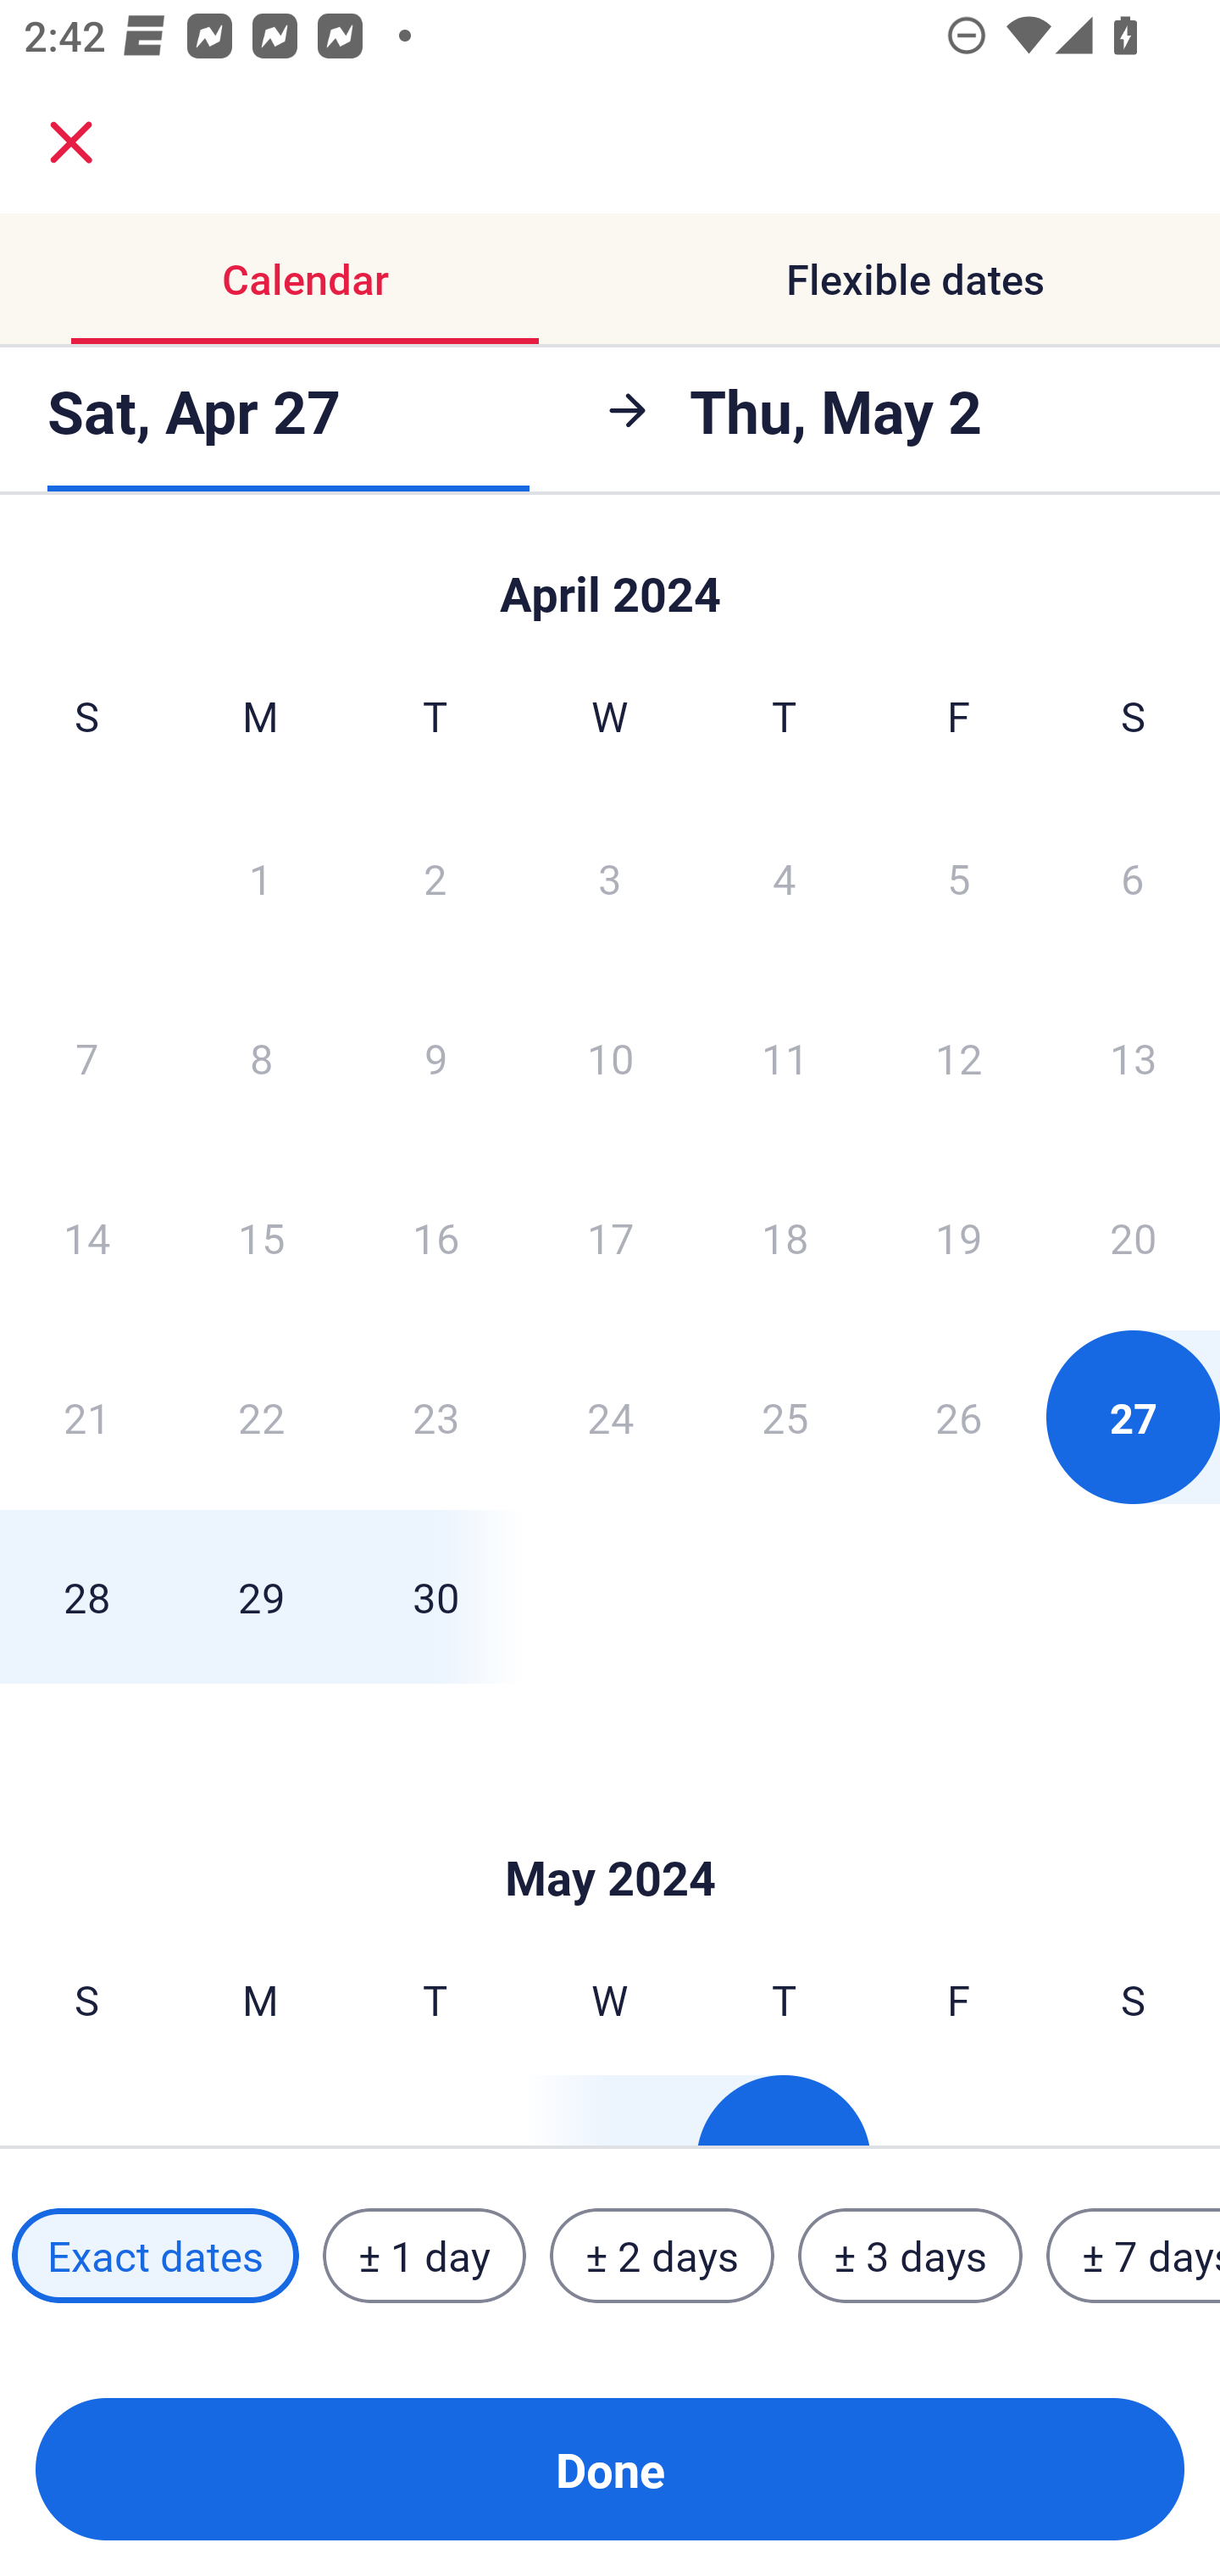 The image size is (1220, 2576). What do you see at coordinates (261, 1417) in the screenshot?
I see `22 Monday, April 22, 2024` at bounding box center [261, 1417].